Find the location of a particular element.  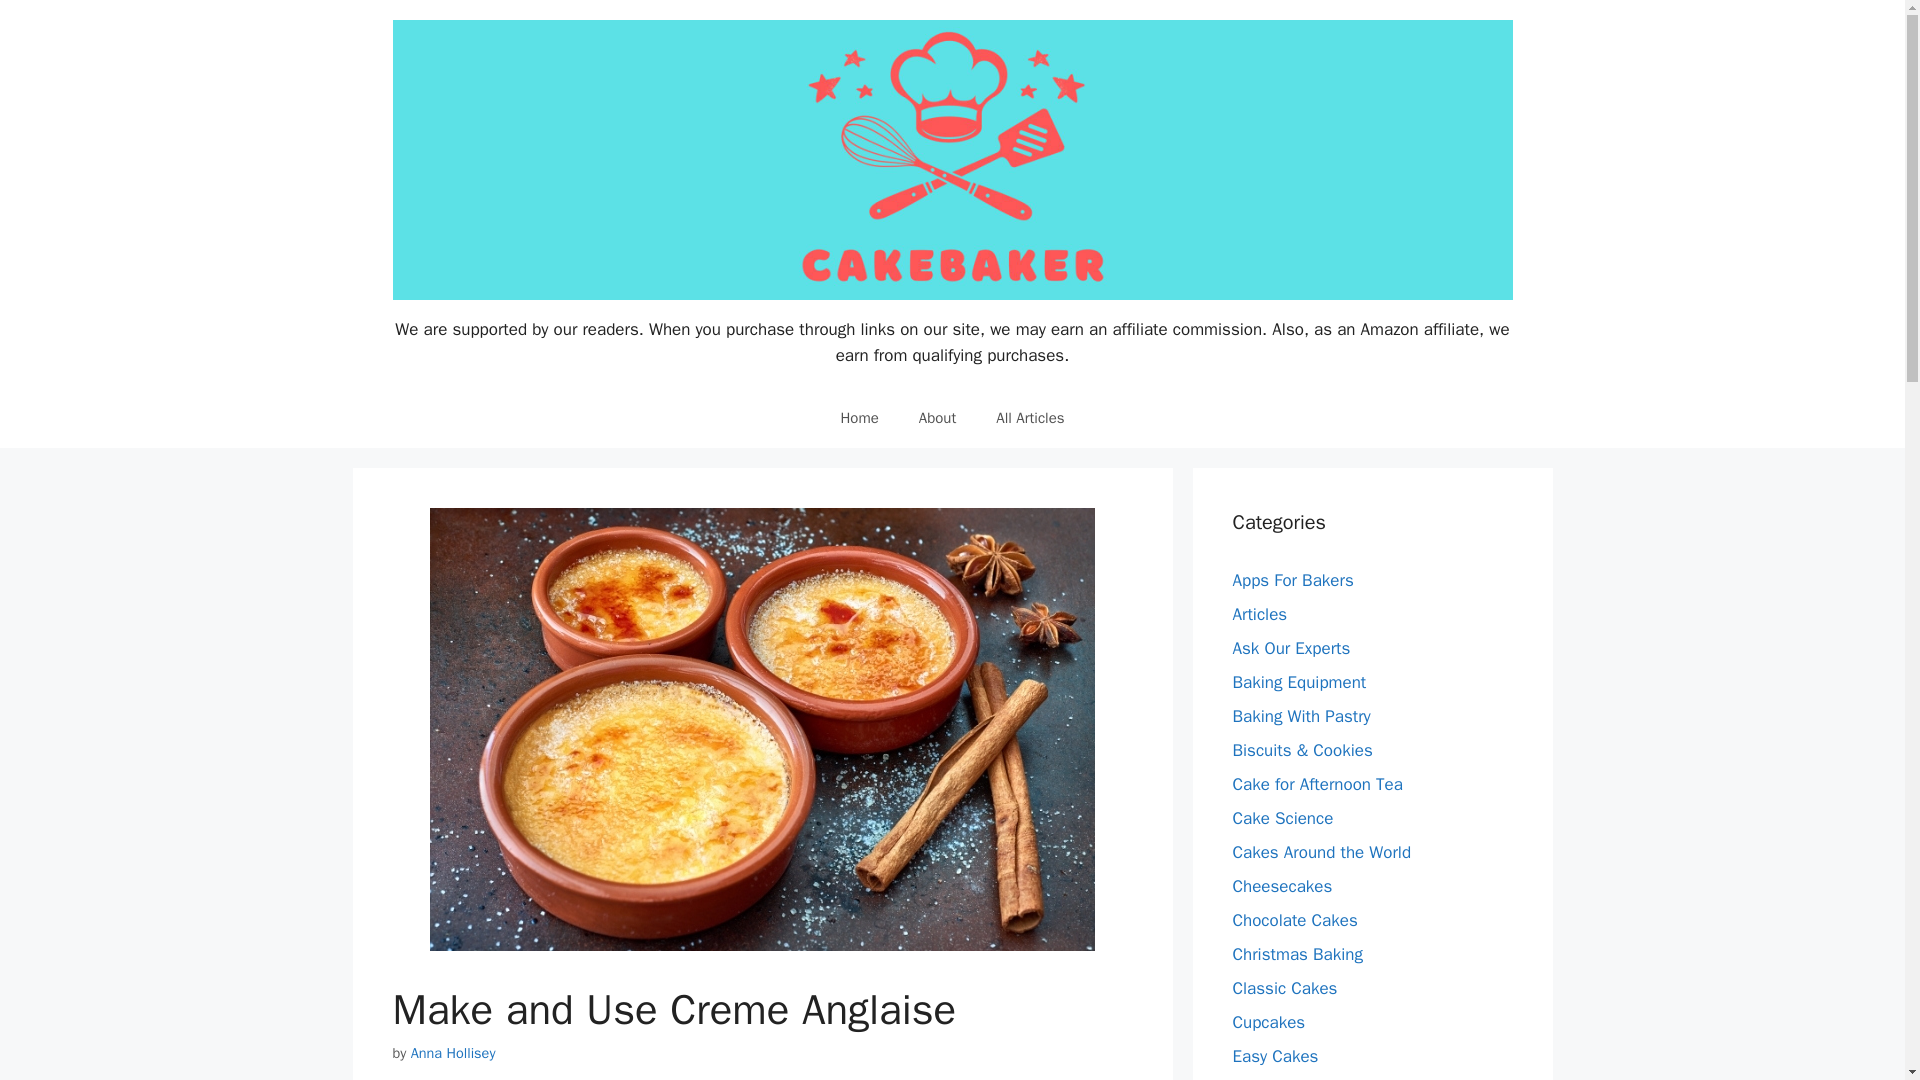

Classic Cakes is located at coordinates (1284, 988).